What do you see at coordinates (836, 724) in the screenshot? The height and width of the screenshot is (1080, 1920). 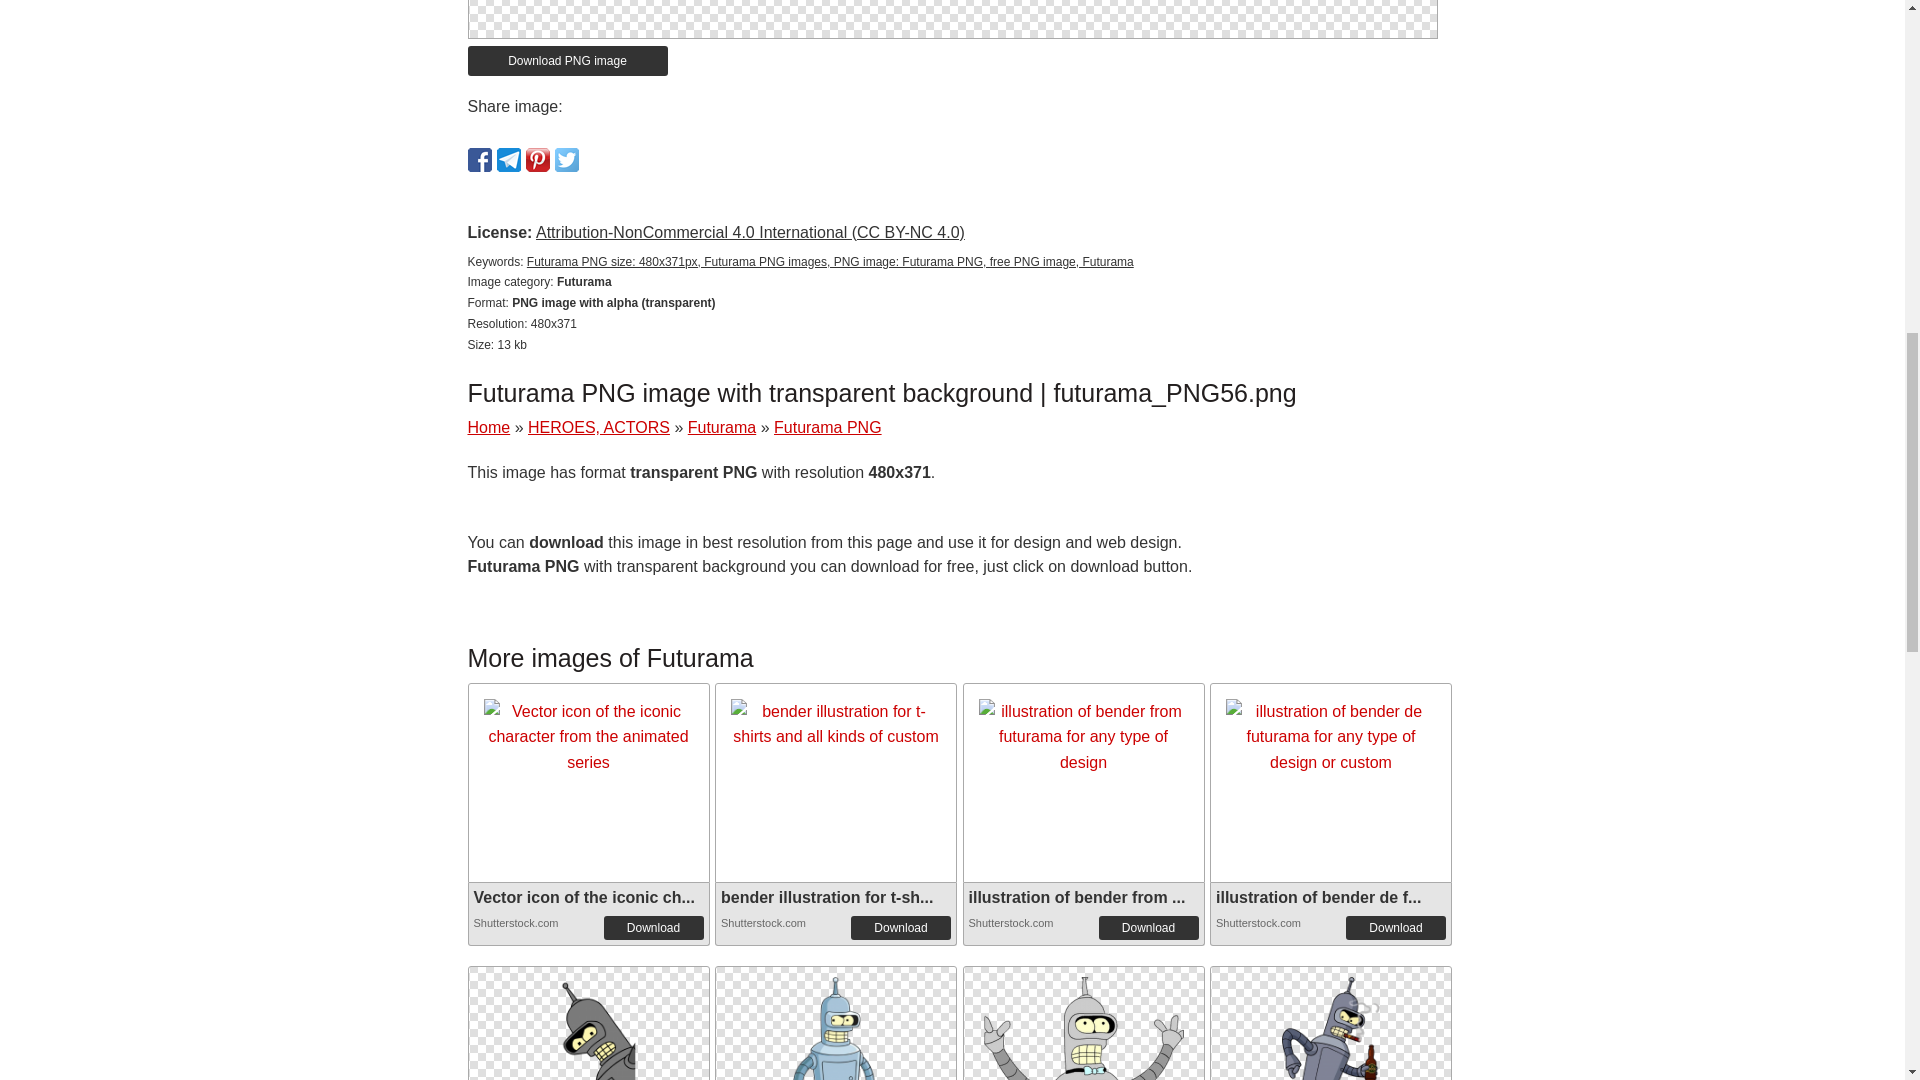 I see `bender illustration for t-shirts and all kinds of custom` at bounding box center [836, 724].